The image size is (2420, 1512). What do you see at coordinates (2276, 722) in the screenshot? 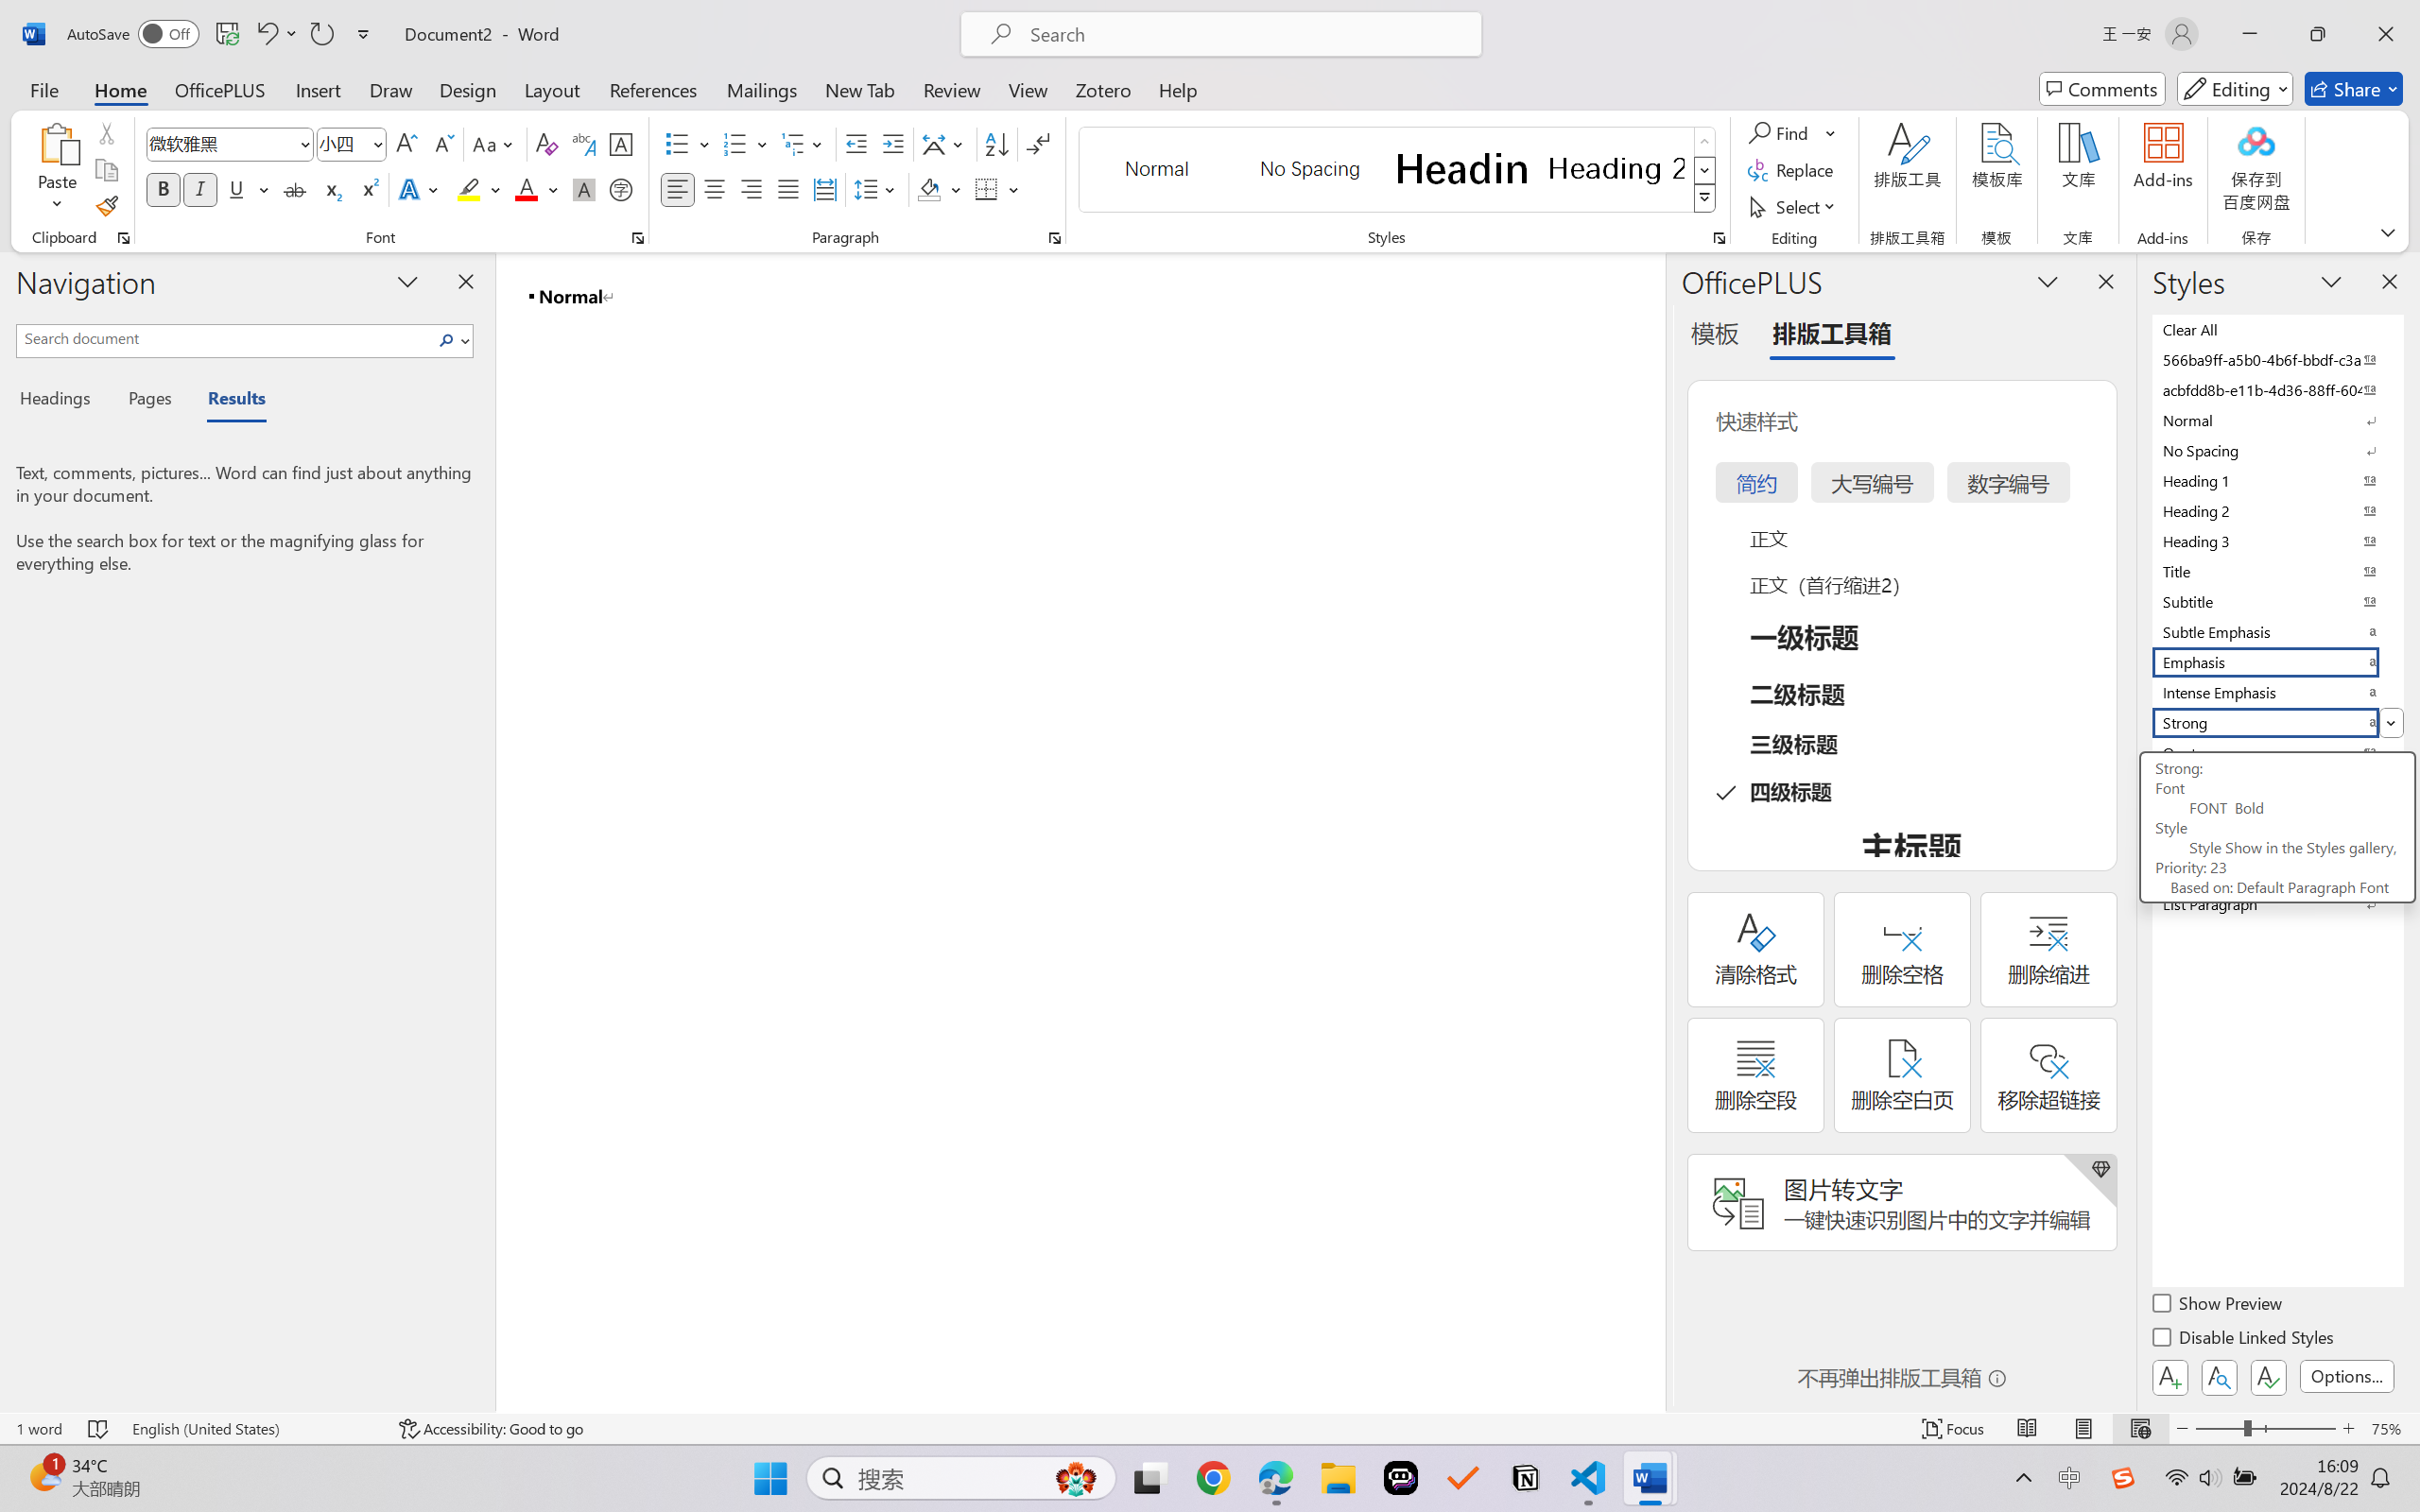
I see `Strong` at bounding box center [2276, 722].